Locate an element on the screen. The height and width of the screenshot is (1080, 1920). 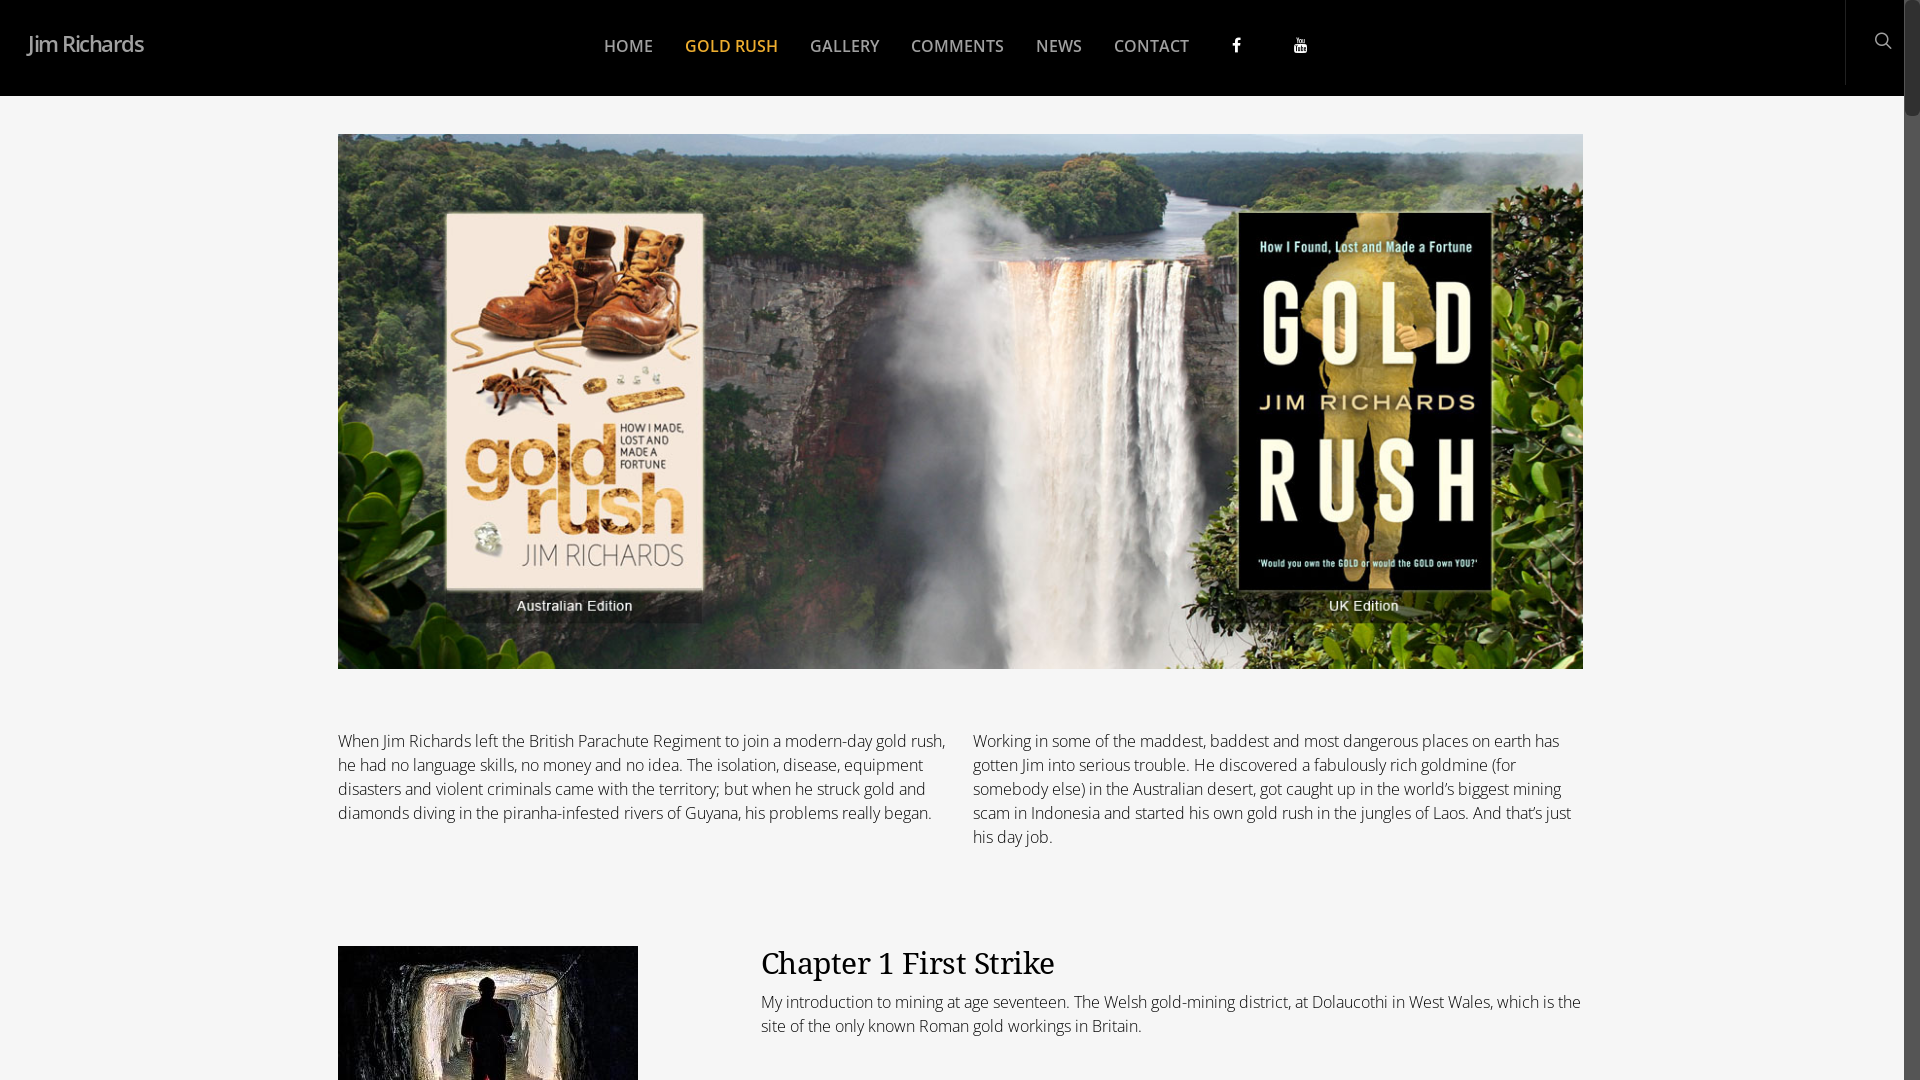
COMMENTS is located at coordinates (958, 60).